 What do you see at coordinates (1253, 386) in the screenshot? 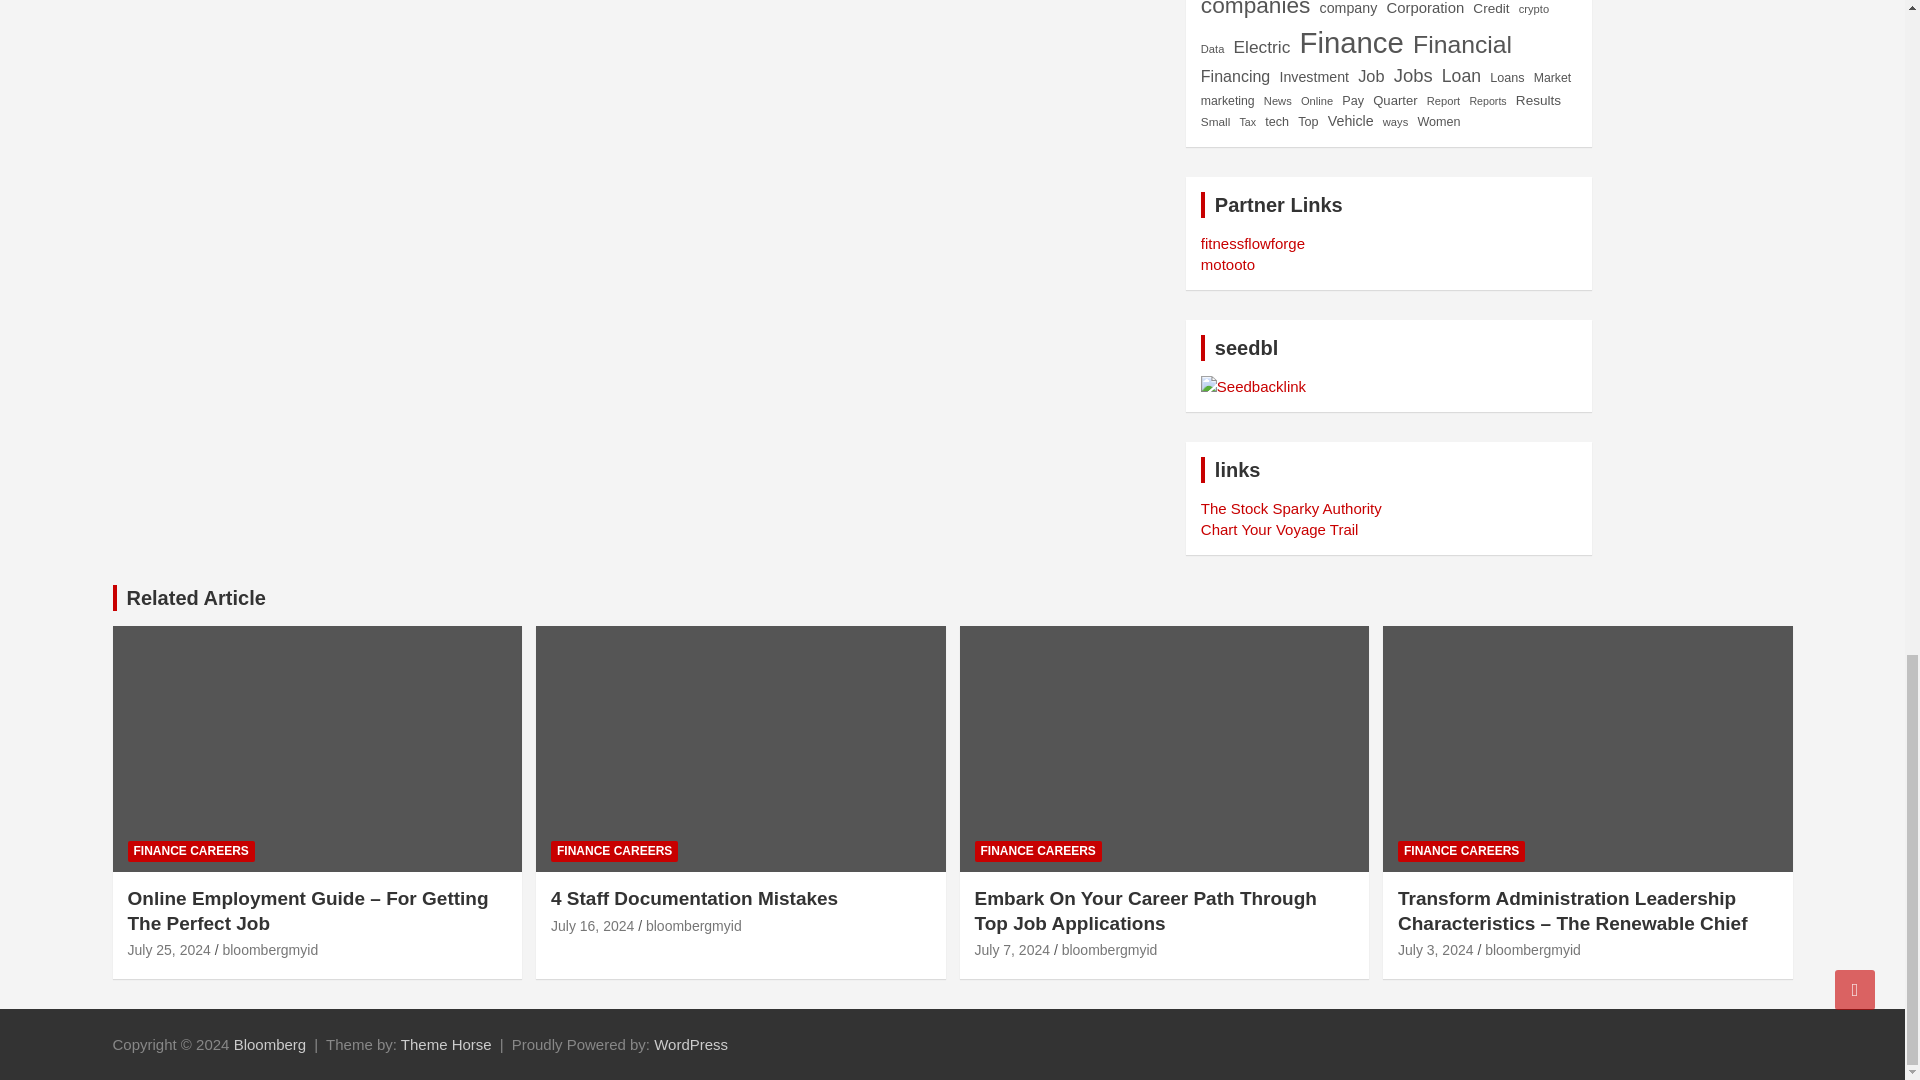
I see `Seedbacklink` at bounding box center [1253, 386].